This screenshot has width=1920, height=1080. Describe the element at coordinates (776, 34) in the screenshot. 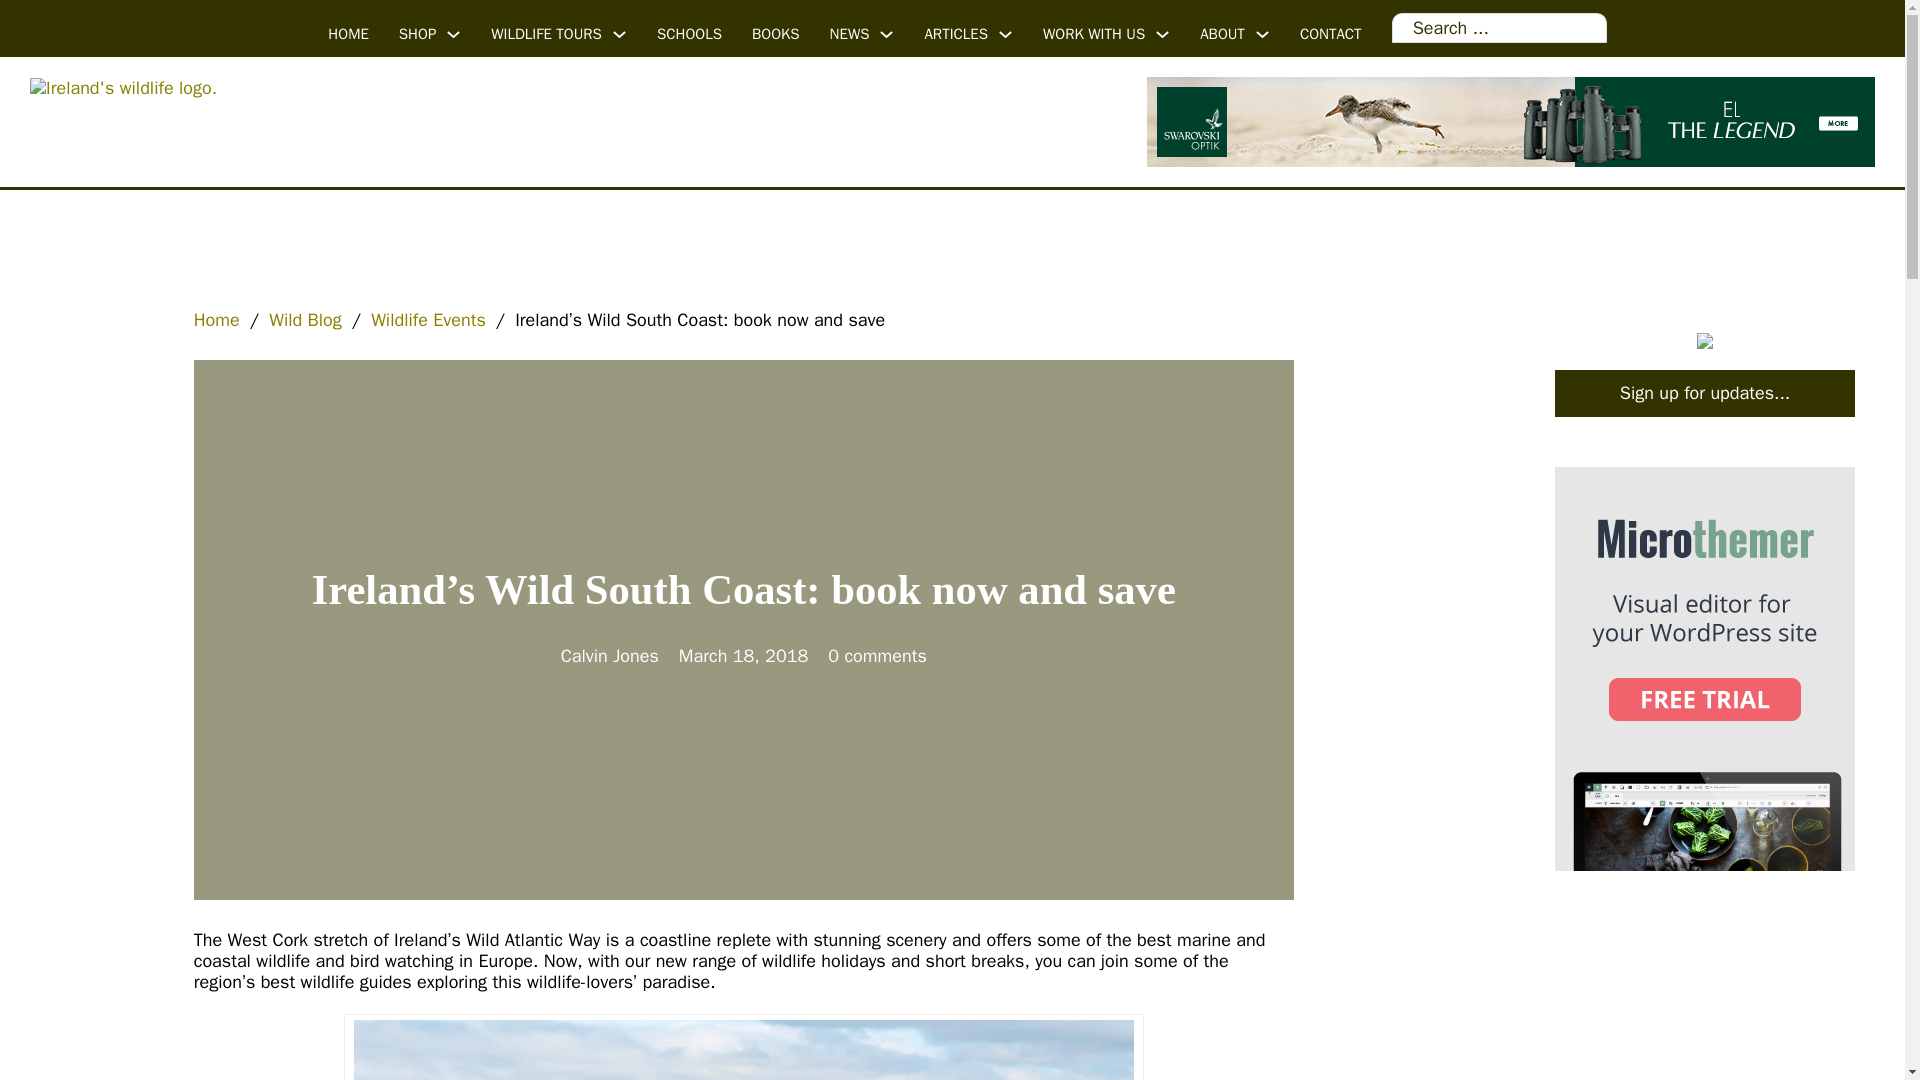

I see `BOOKS` at that location.